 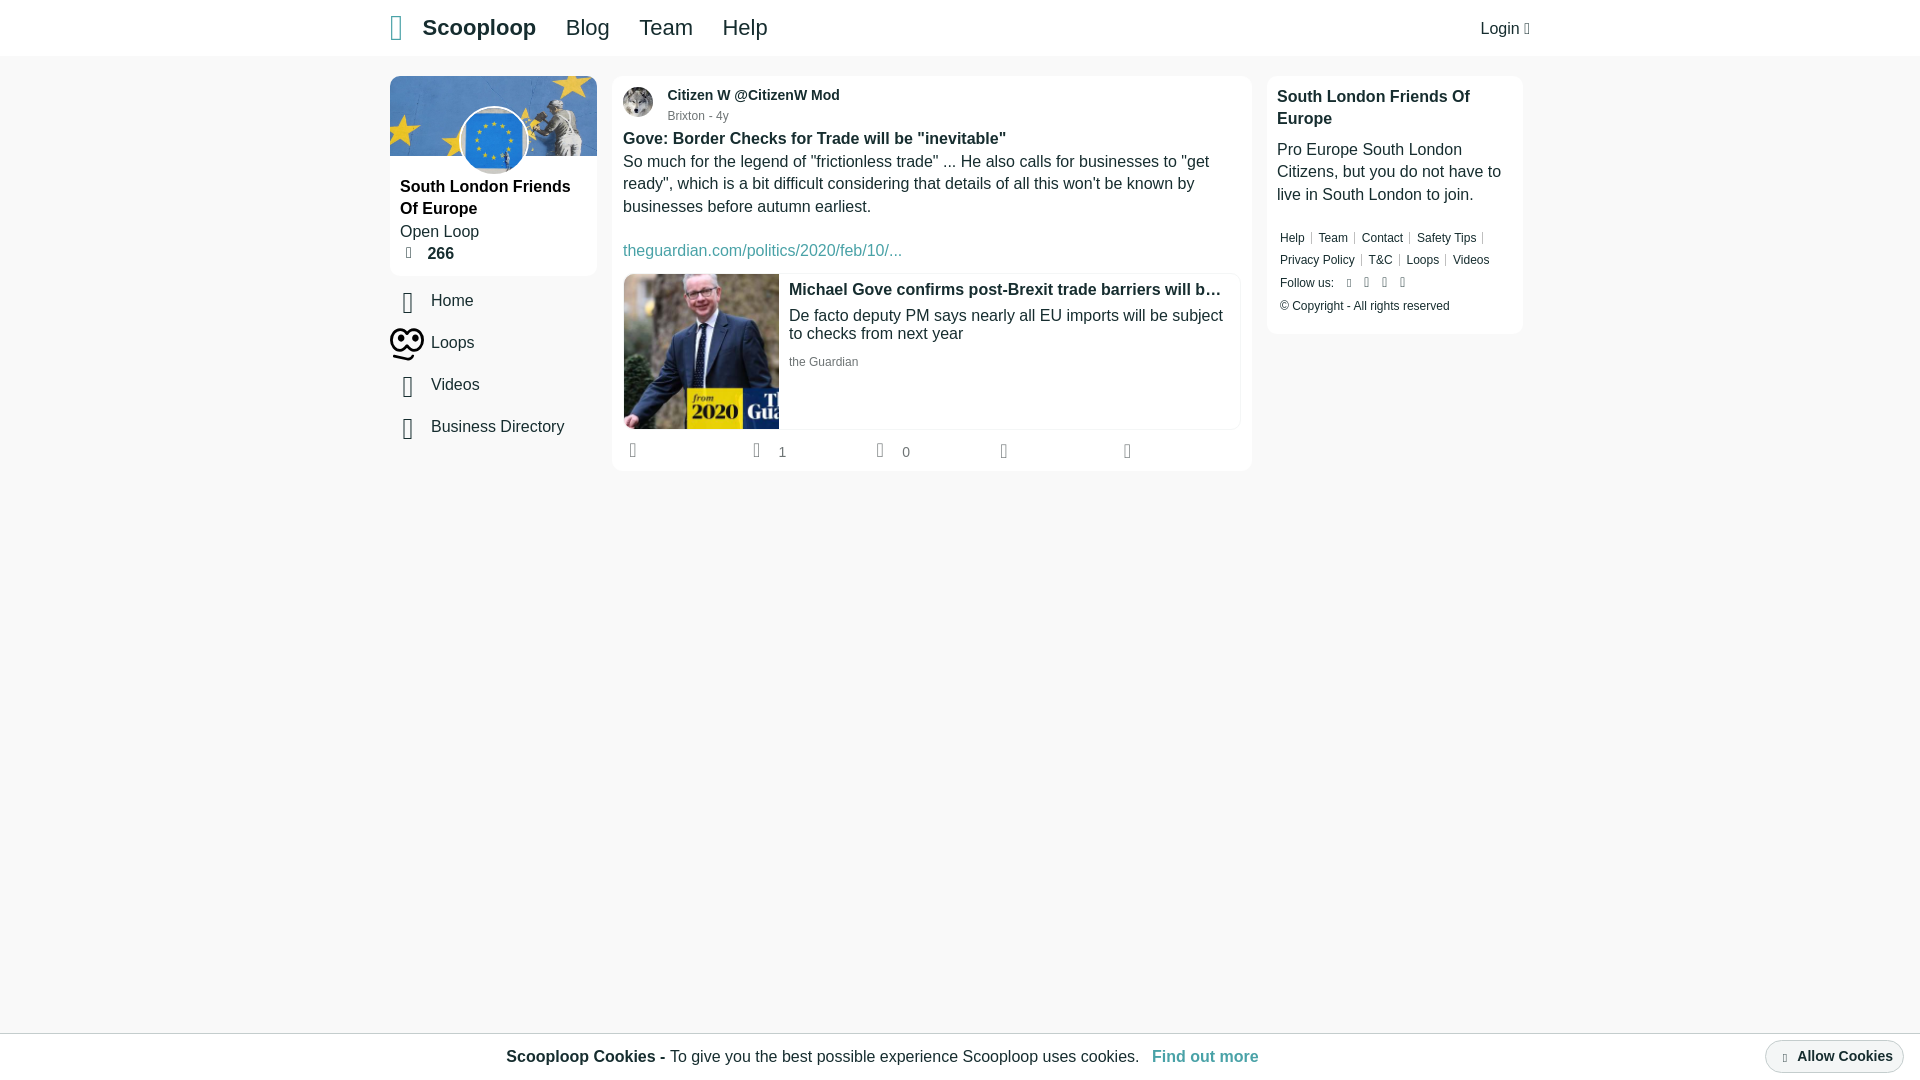 What do you see at coordinates (1505, 28) in the screenshot?
I see `Login` at bounding box center [1505, 28].